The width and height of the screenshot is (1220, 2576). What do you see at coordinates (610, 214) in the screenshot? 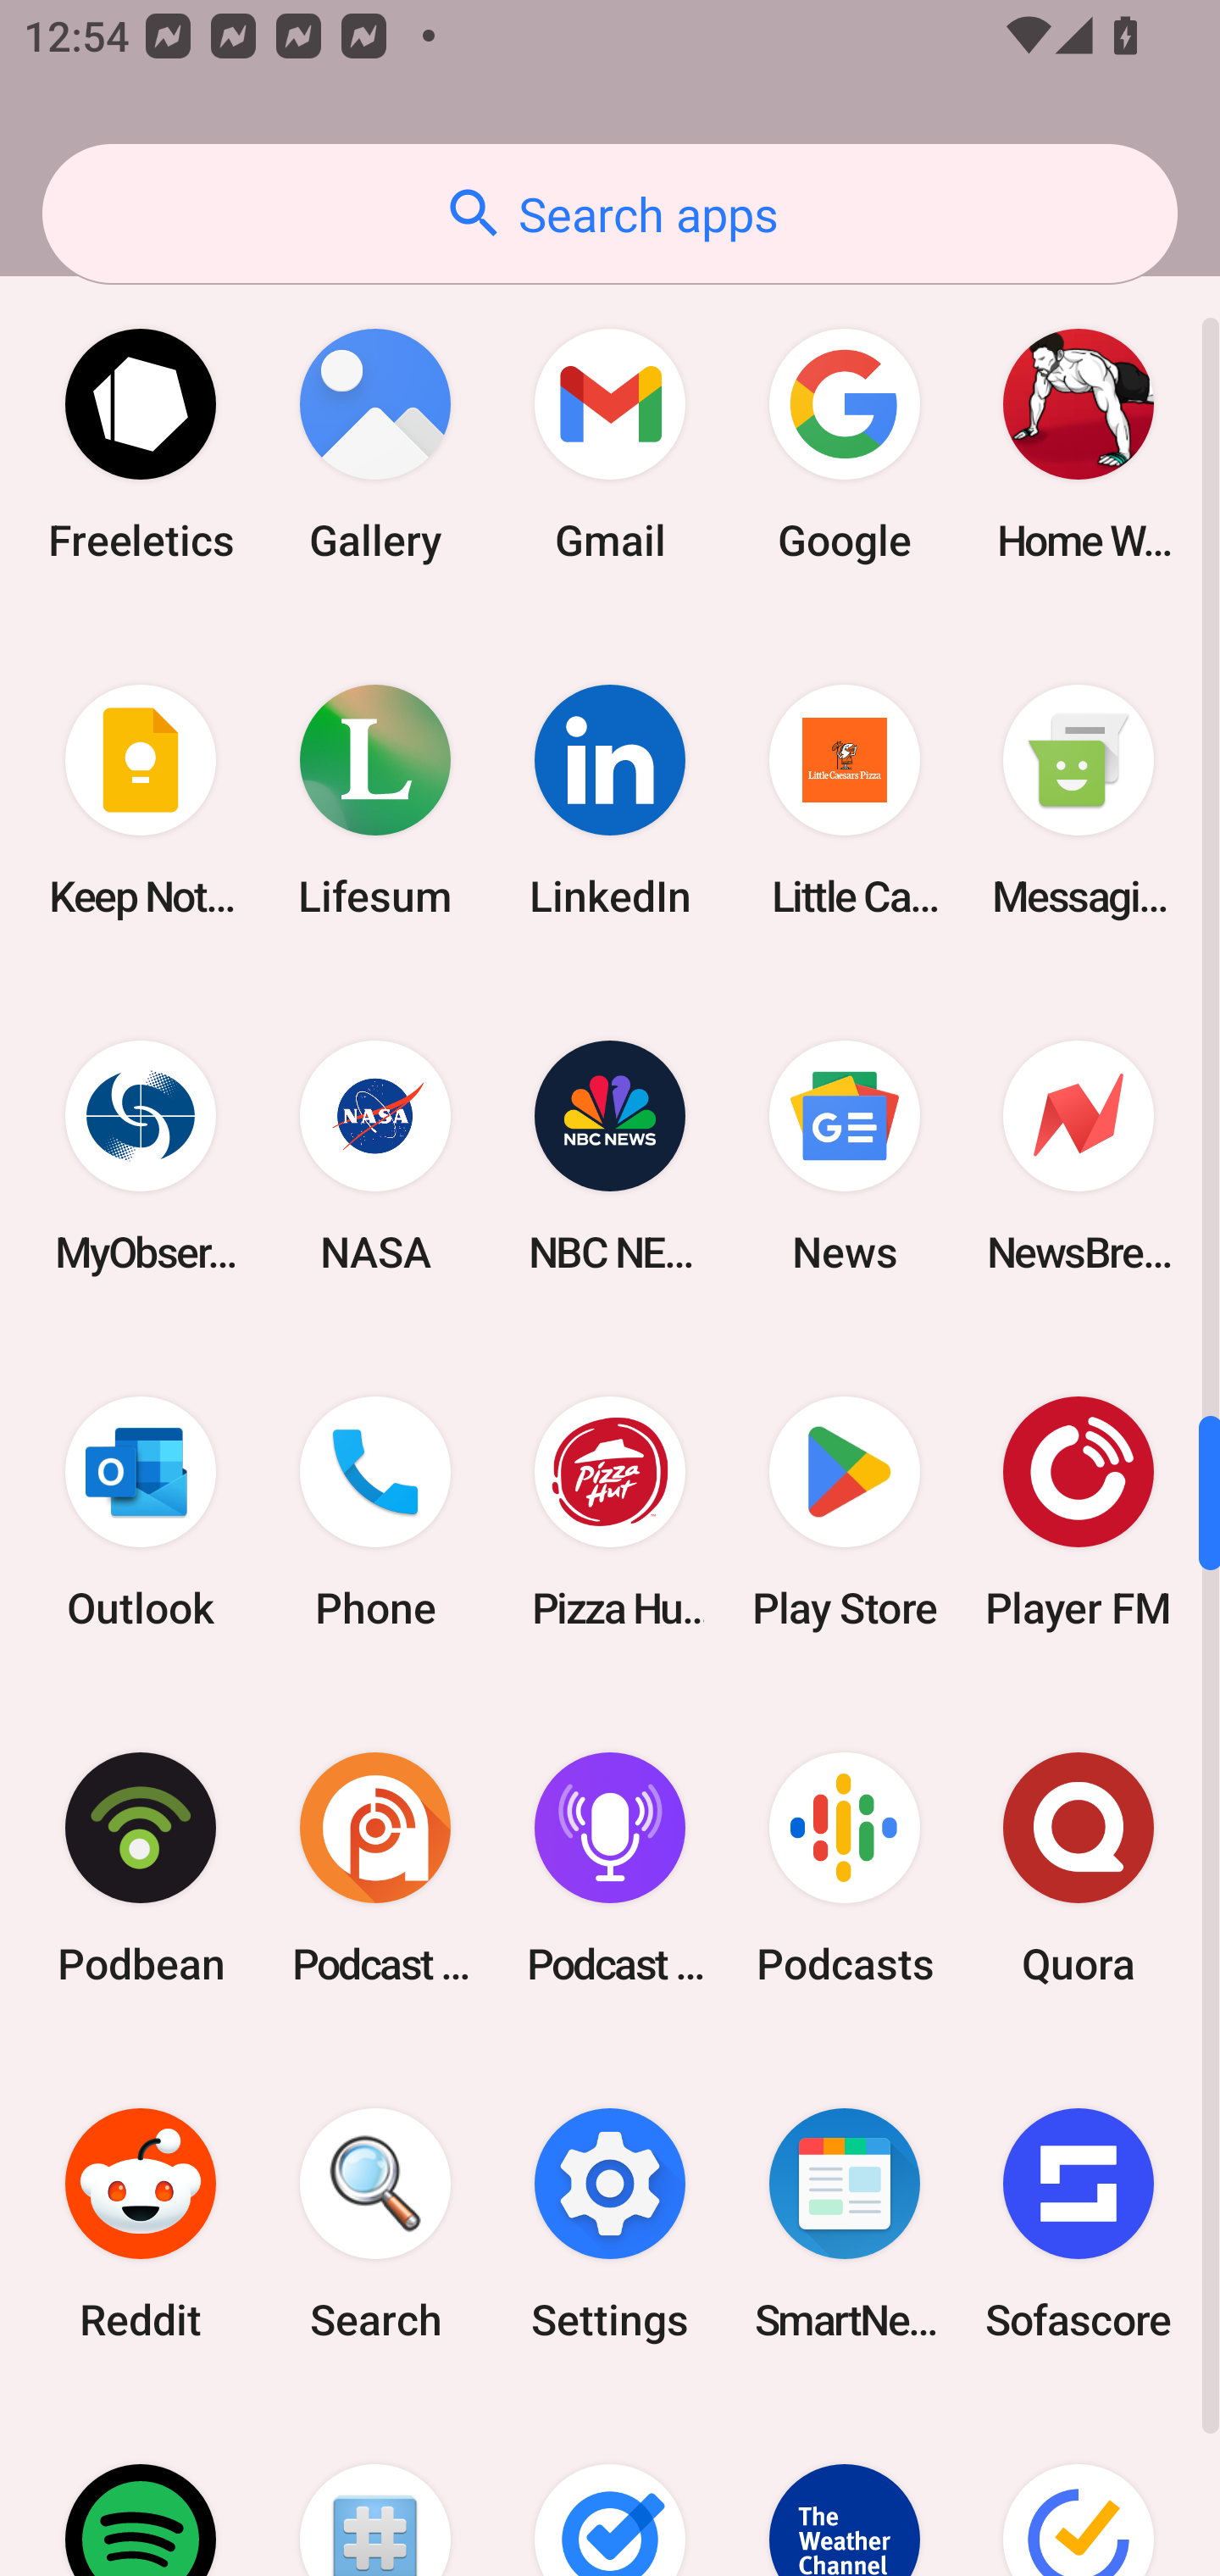
I see `  Search apps` at bounding box center [610, 214].